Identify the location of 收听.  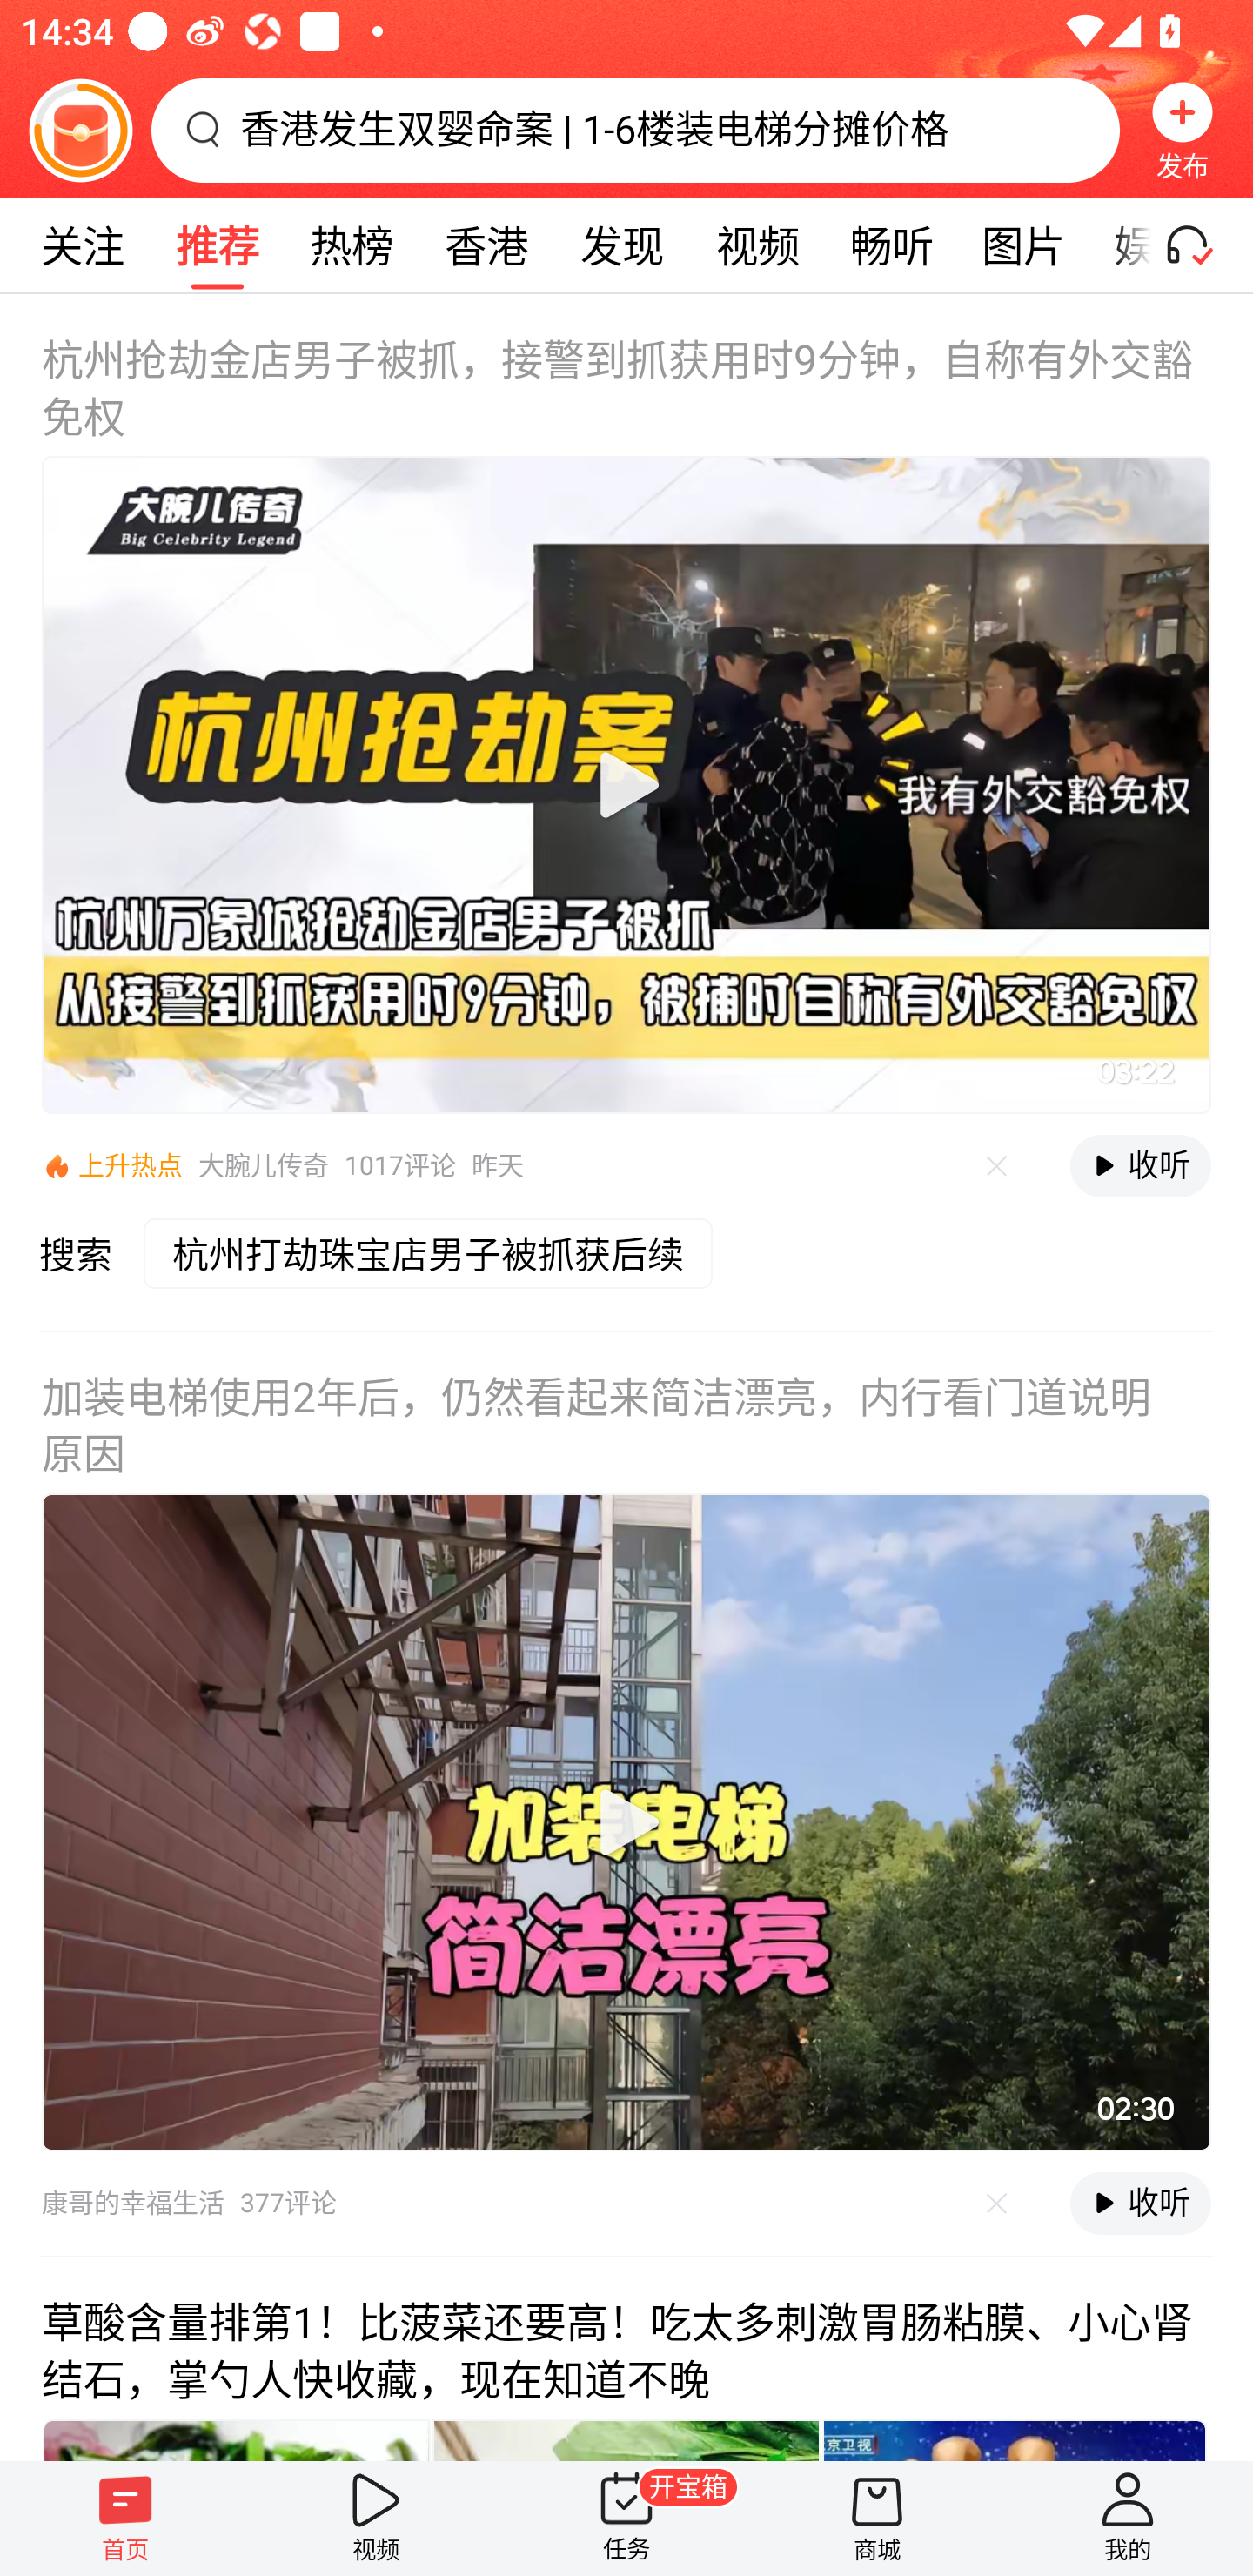
(1140, 2204).